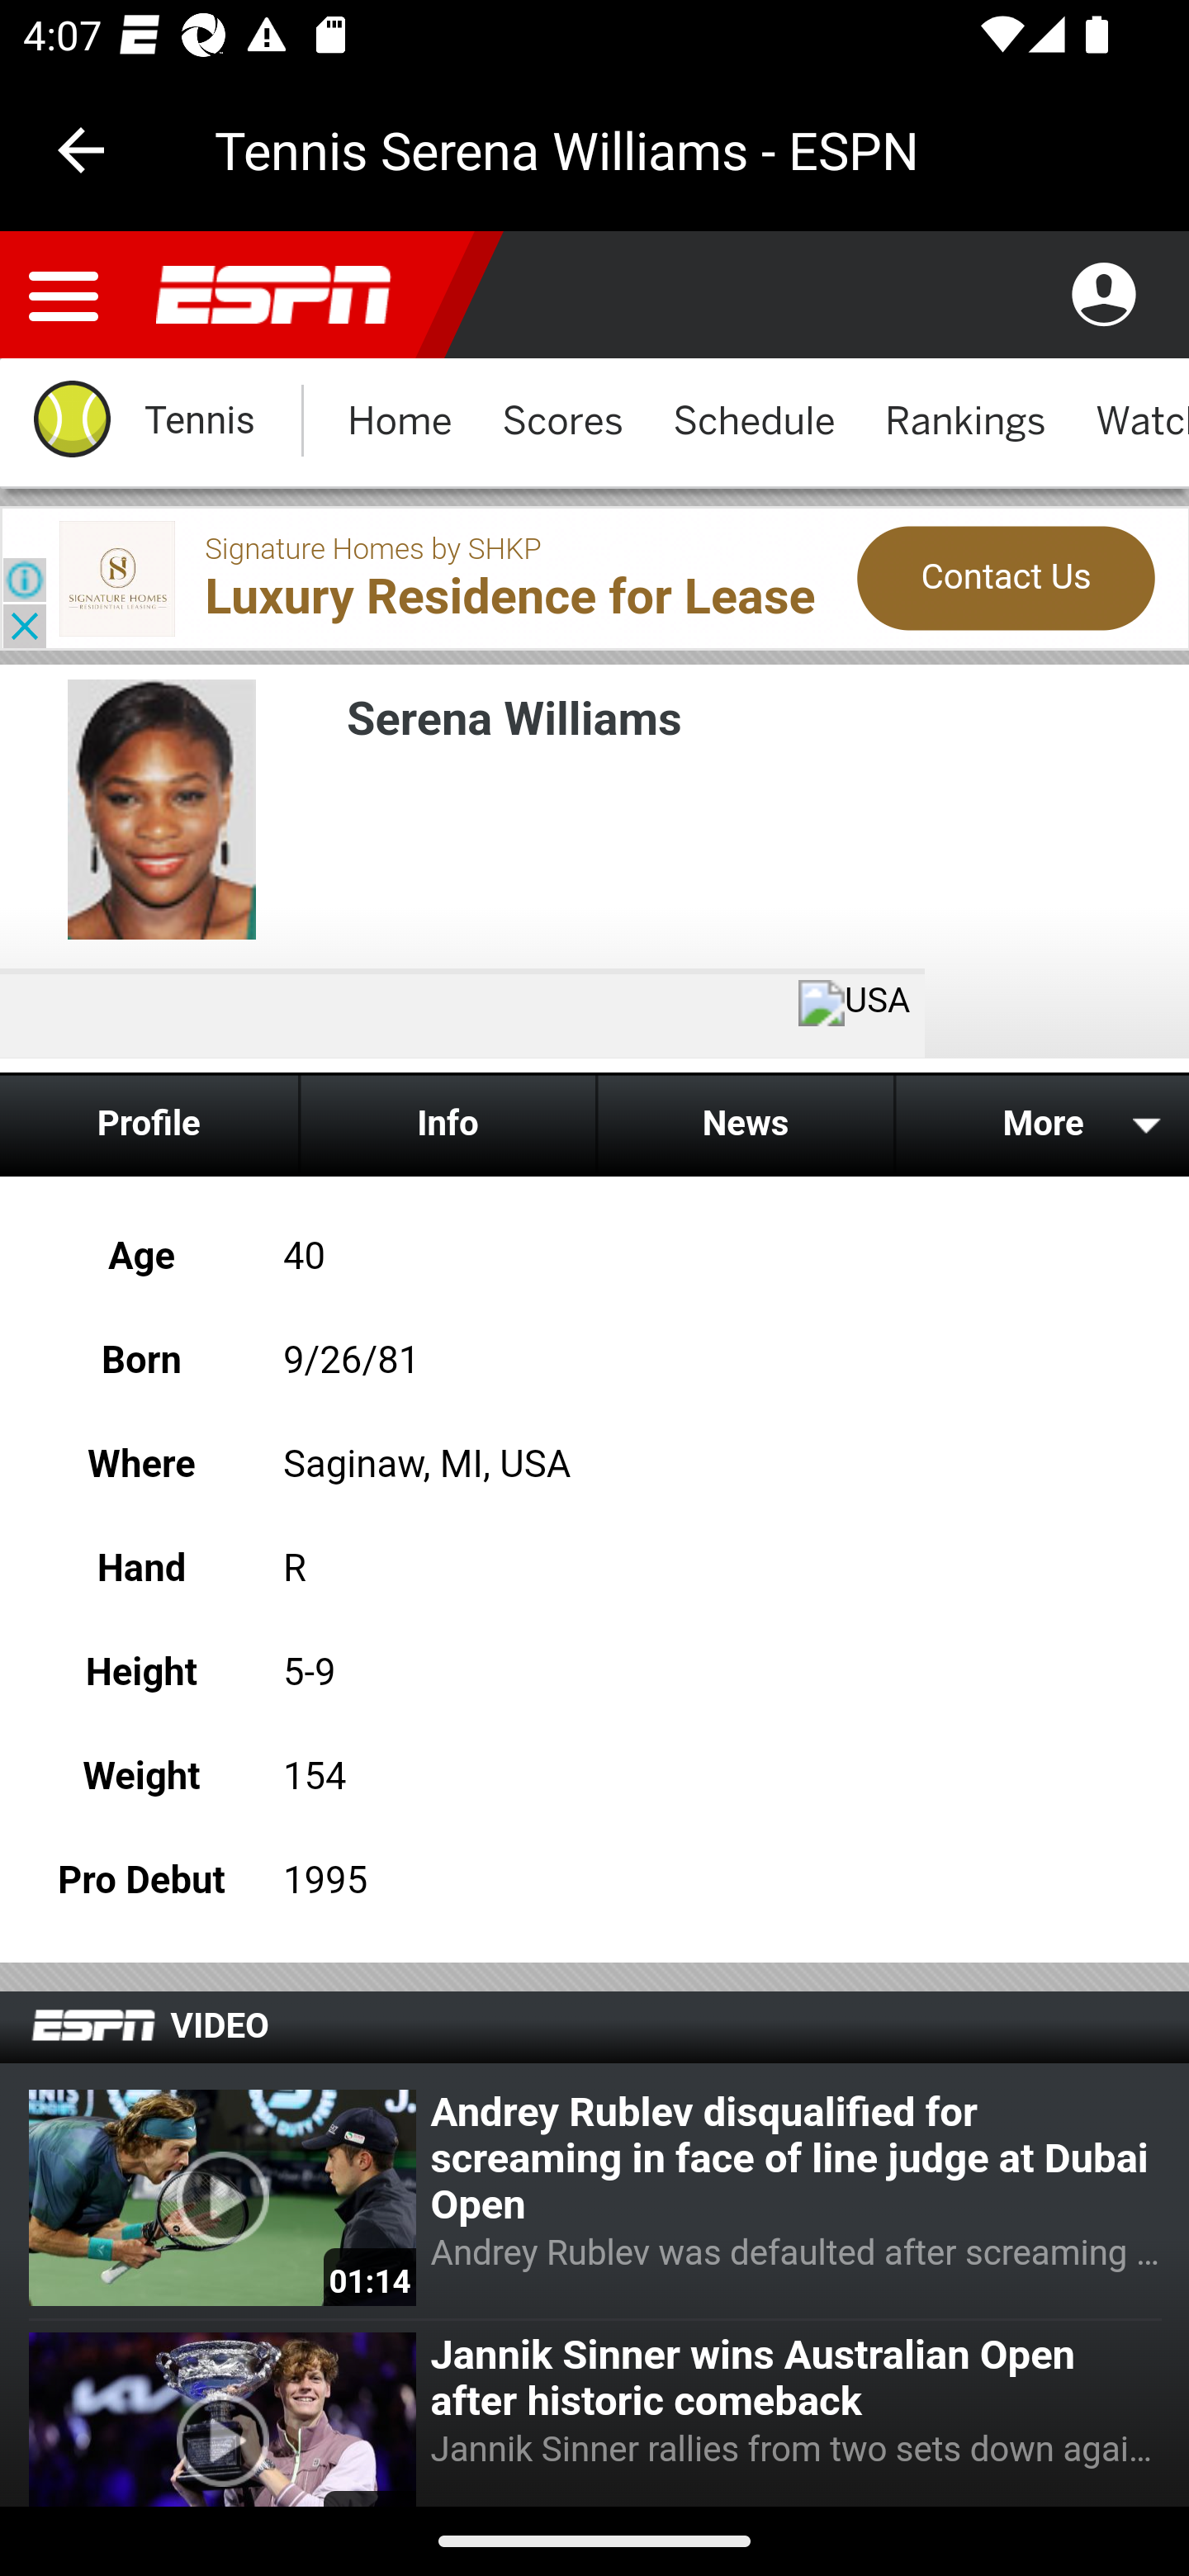 This screenshot has height=2576, width=1189. What do you see at coordinates (1005, 578) in the screenshot?
I see `Contact Us` at bounding box center [1005, 578].